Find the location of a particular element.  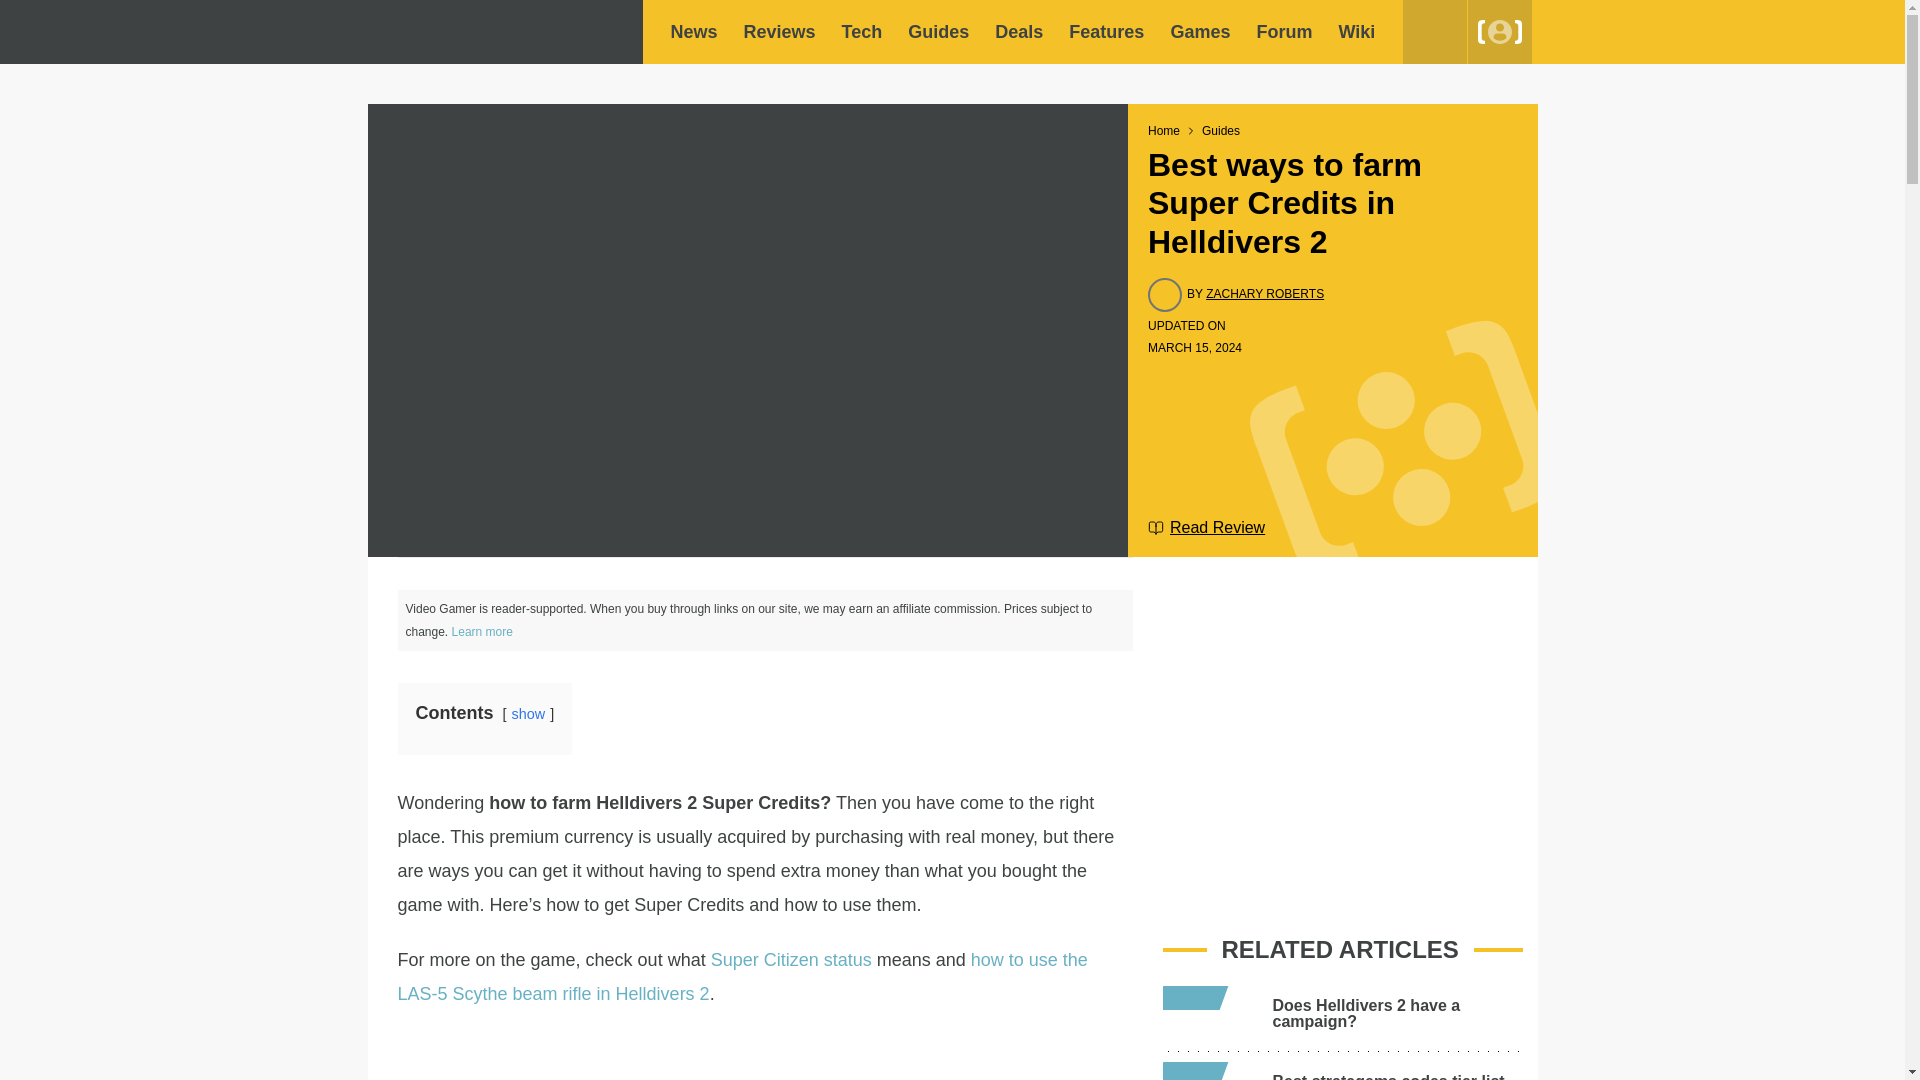

Guides is located at coordinates (1220, 131).